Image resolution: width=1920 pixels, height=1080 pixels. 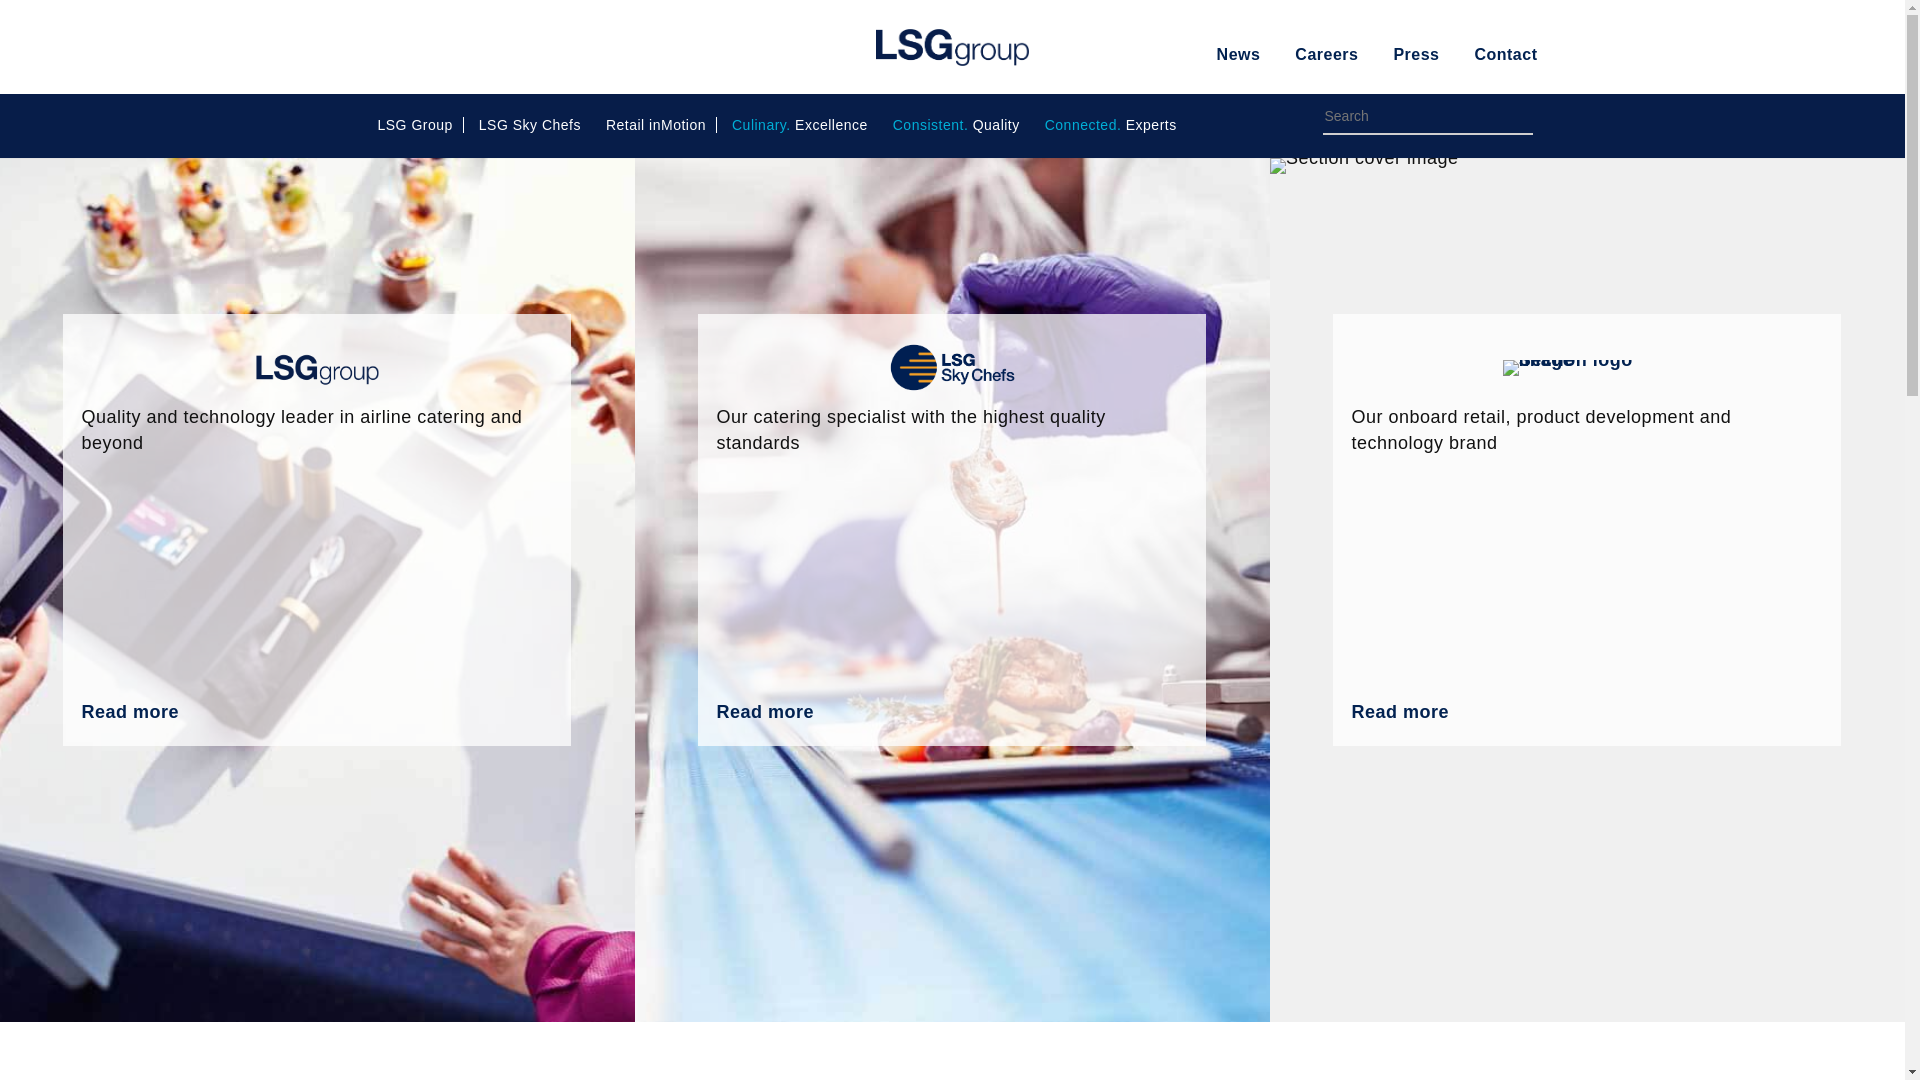 What do you see at coordinates (1506, 54) in the screenshot?
I see `Contact` at bounding box center [1506, 54].